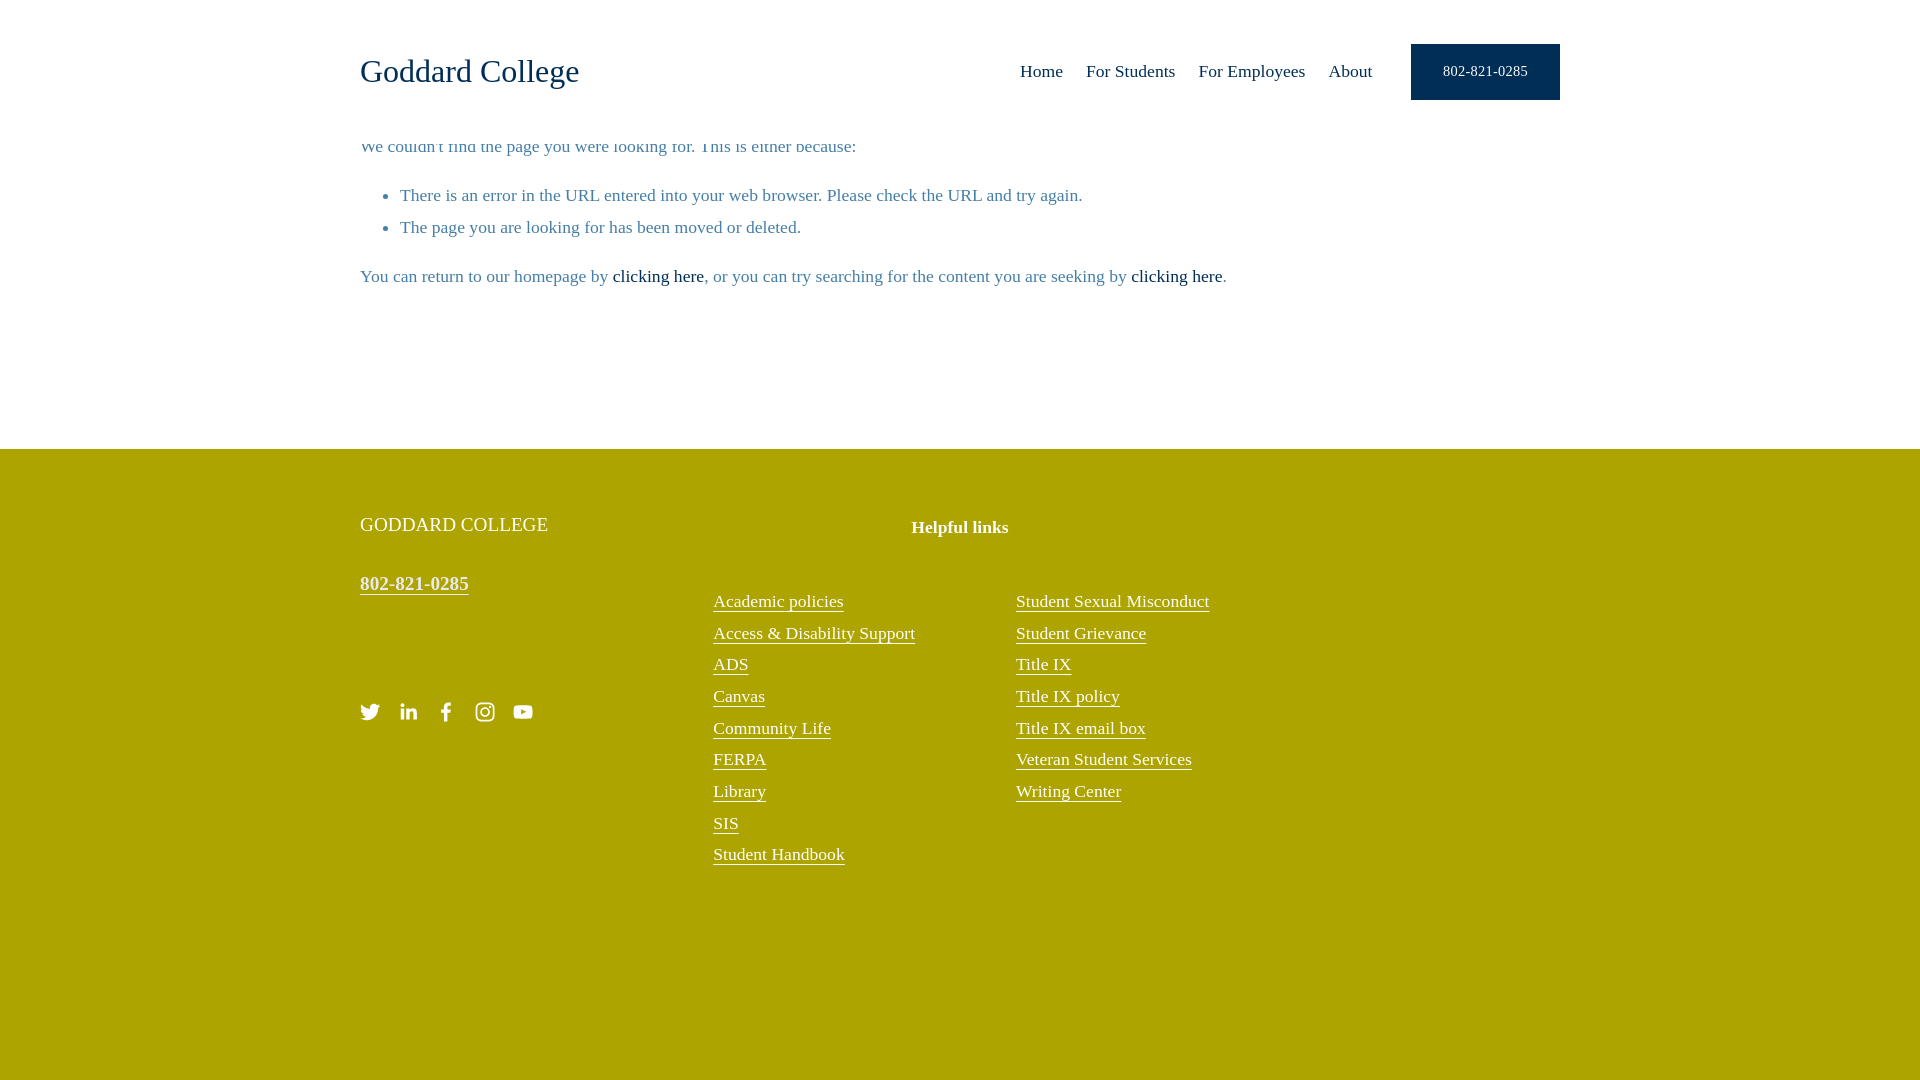 Image resolution: width=1920 pixels, height=1080 pixels. What do you see at coordinates (1043, 665) in the screenshot?
I see `Title IX` at bounding box center [1043, 665].